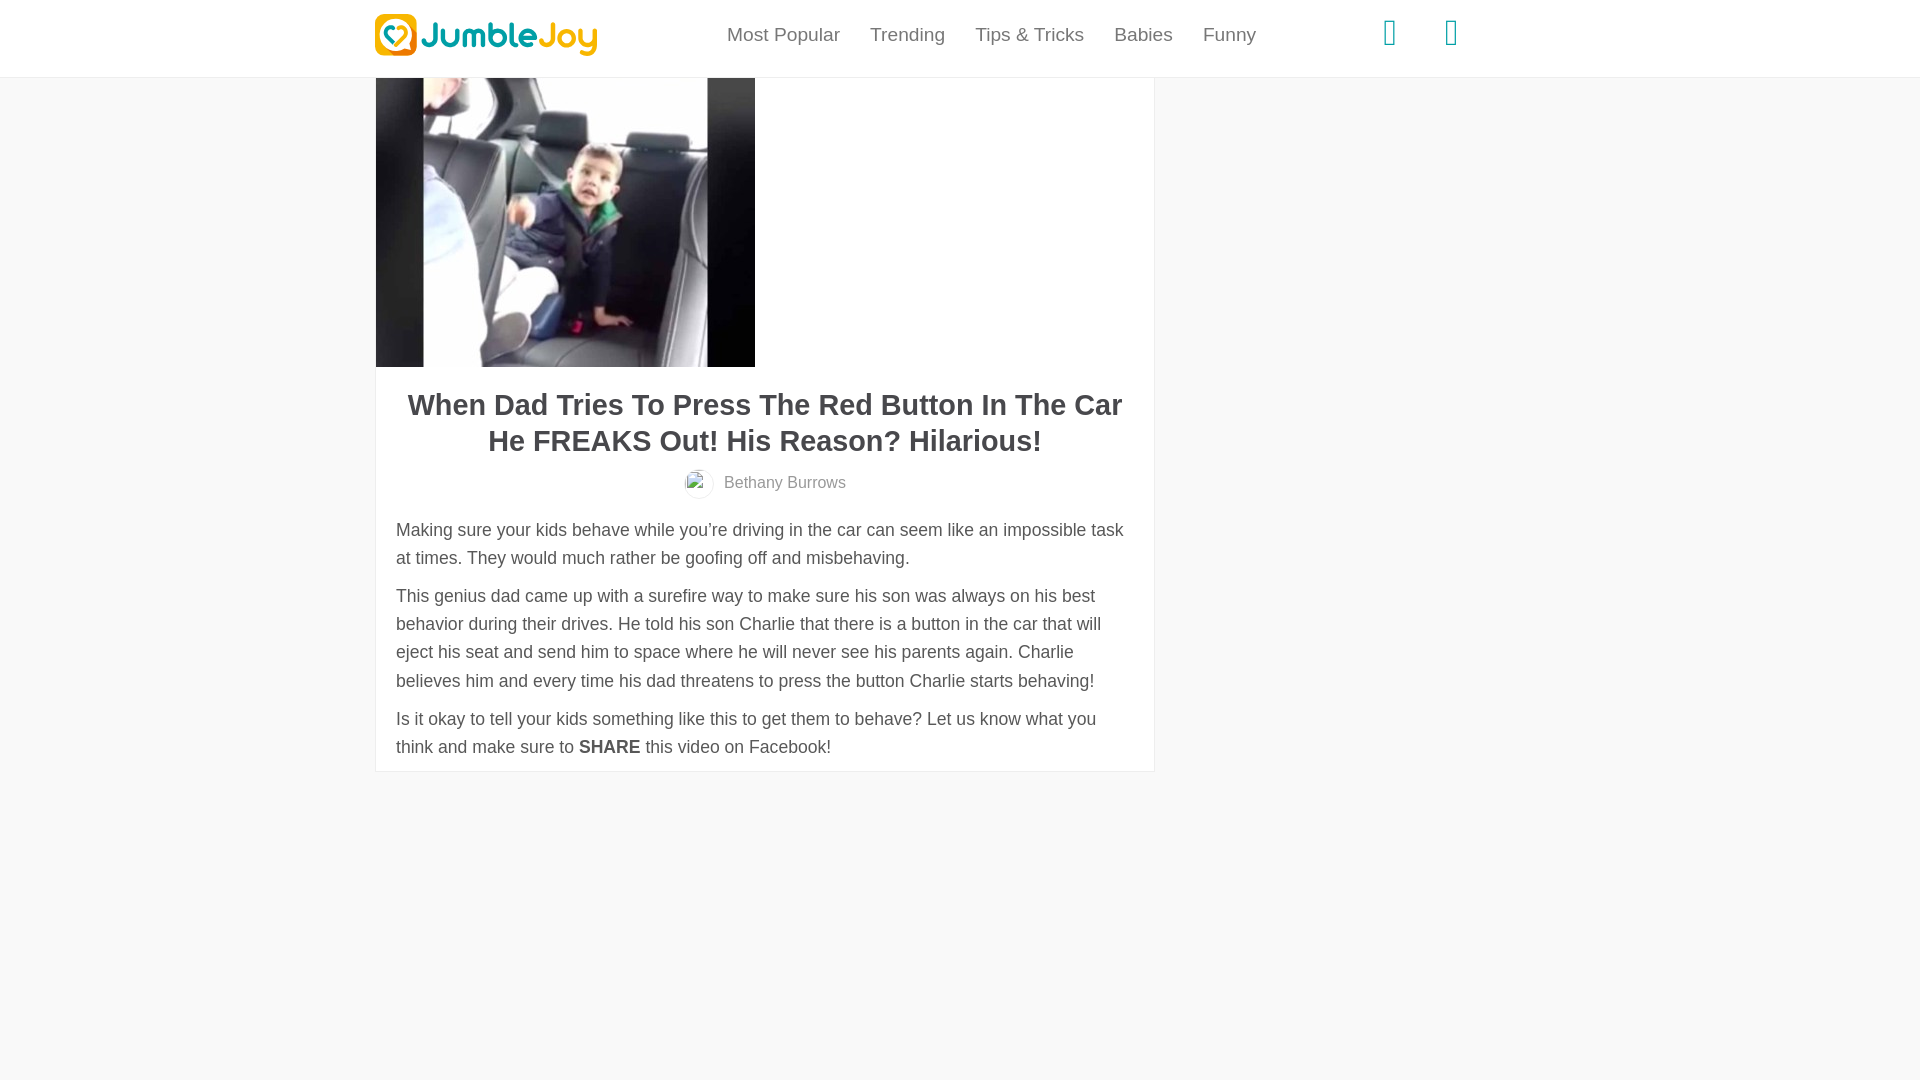  Describe the element at coordinates (783, 35) in the screenshot. I see `Most Popular` at that location.